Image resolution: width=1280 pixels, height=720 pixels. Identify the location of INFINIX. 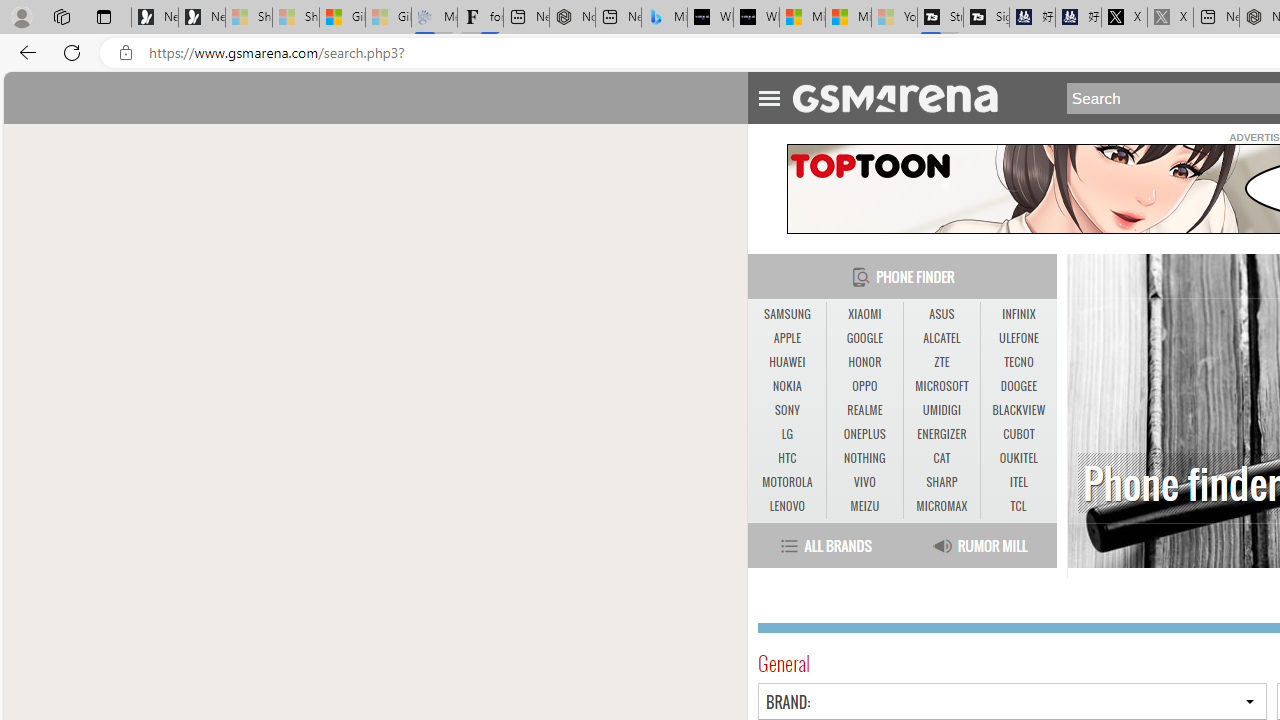
(1018, 314).